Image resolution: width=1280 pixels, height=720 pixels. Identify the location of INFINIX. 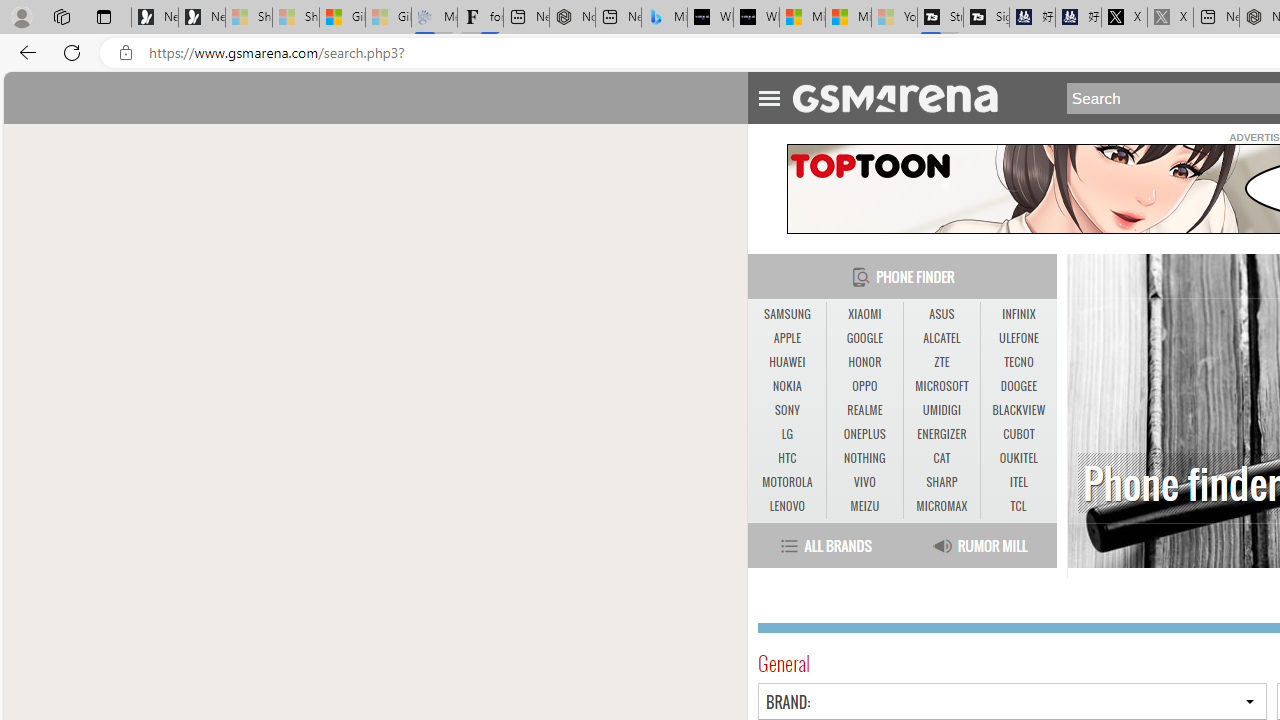
(1018, 314).